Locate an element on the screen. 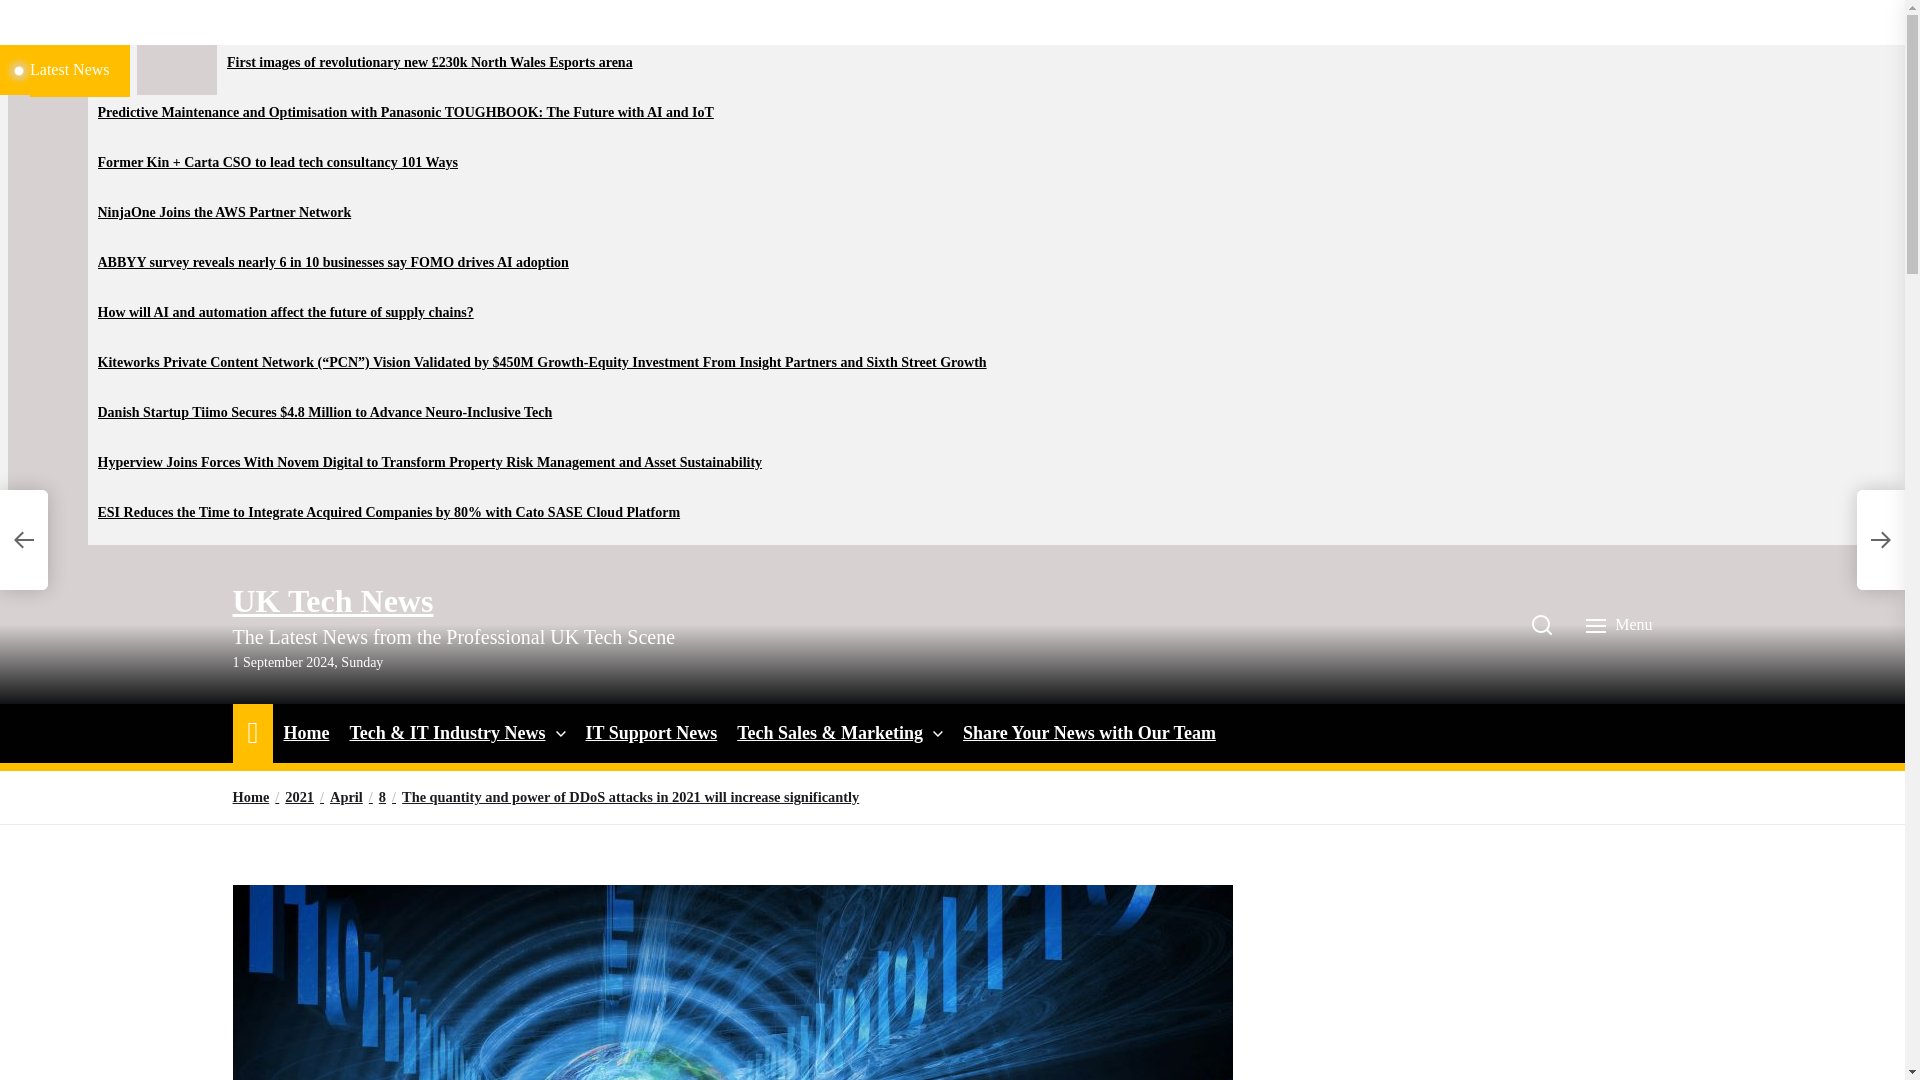 The image size is (1920, 1080). Menu is located at coordinates (1621, 624).